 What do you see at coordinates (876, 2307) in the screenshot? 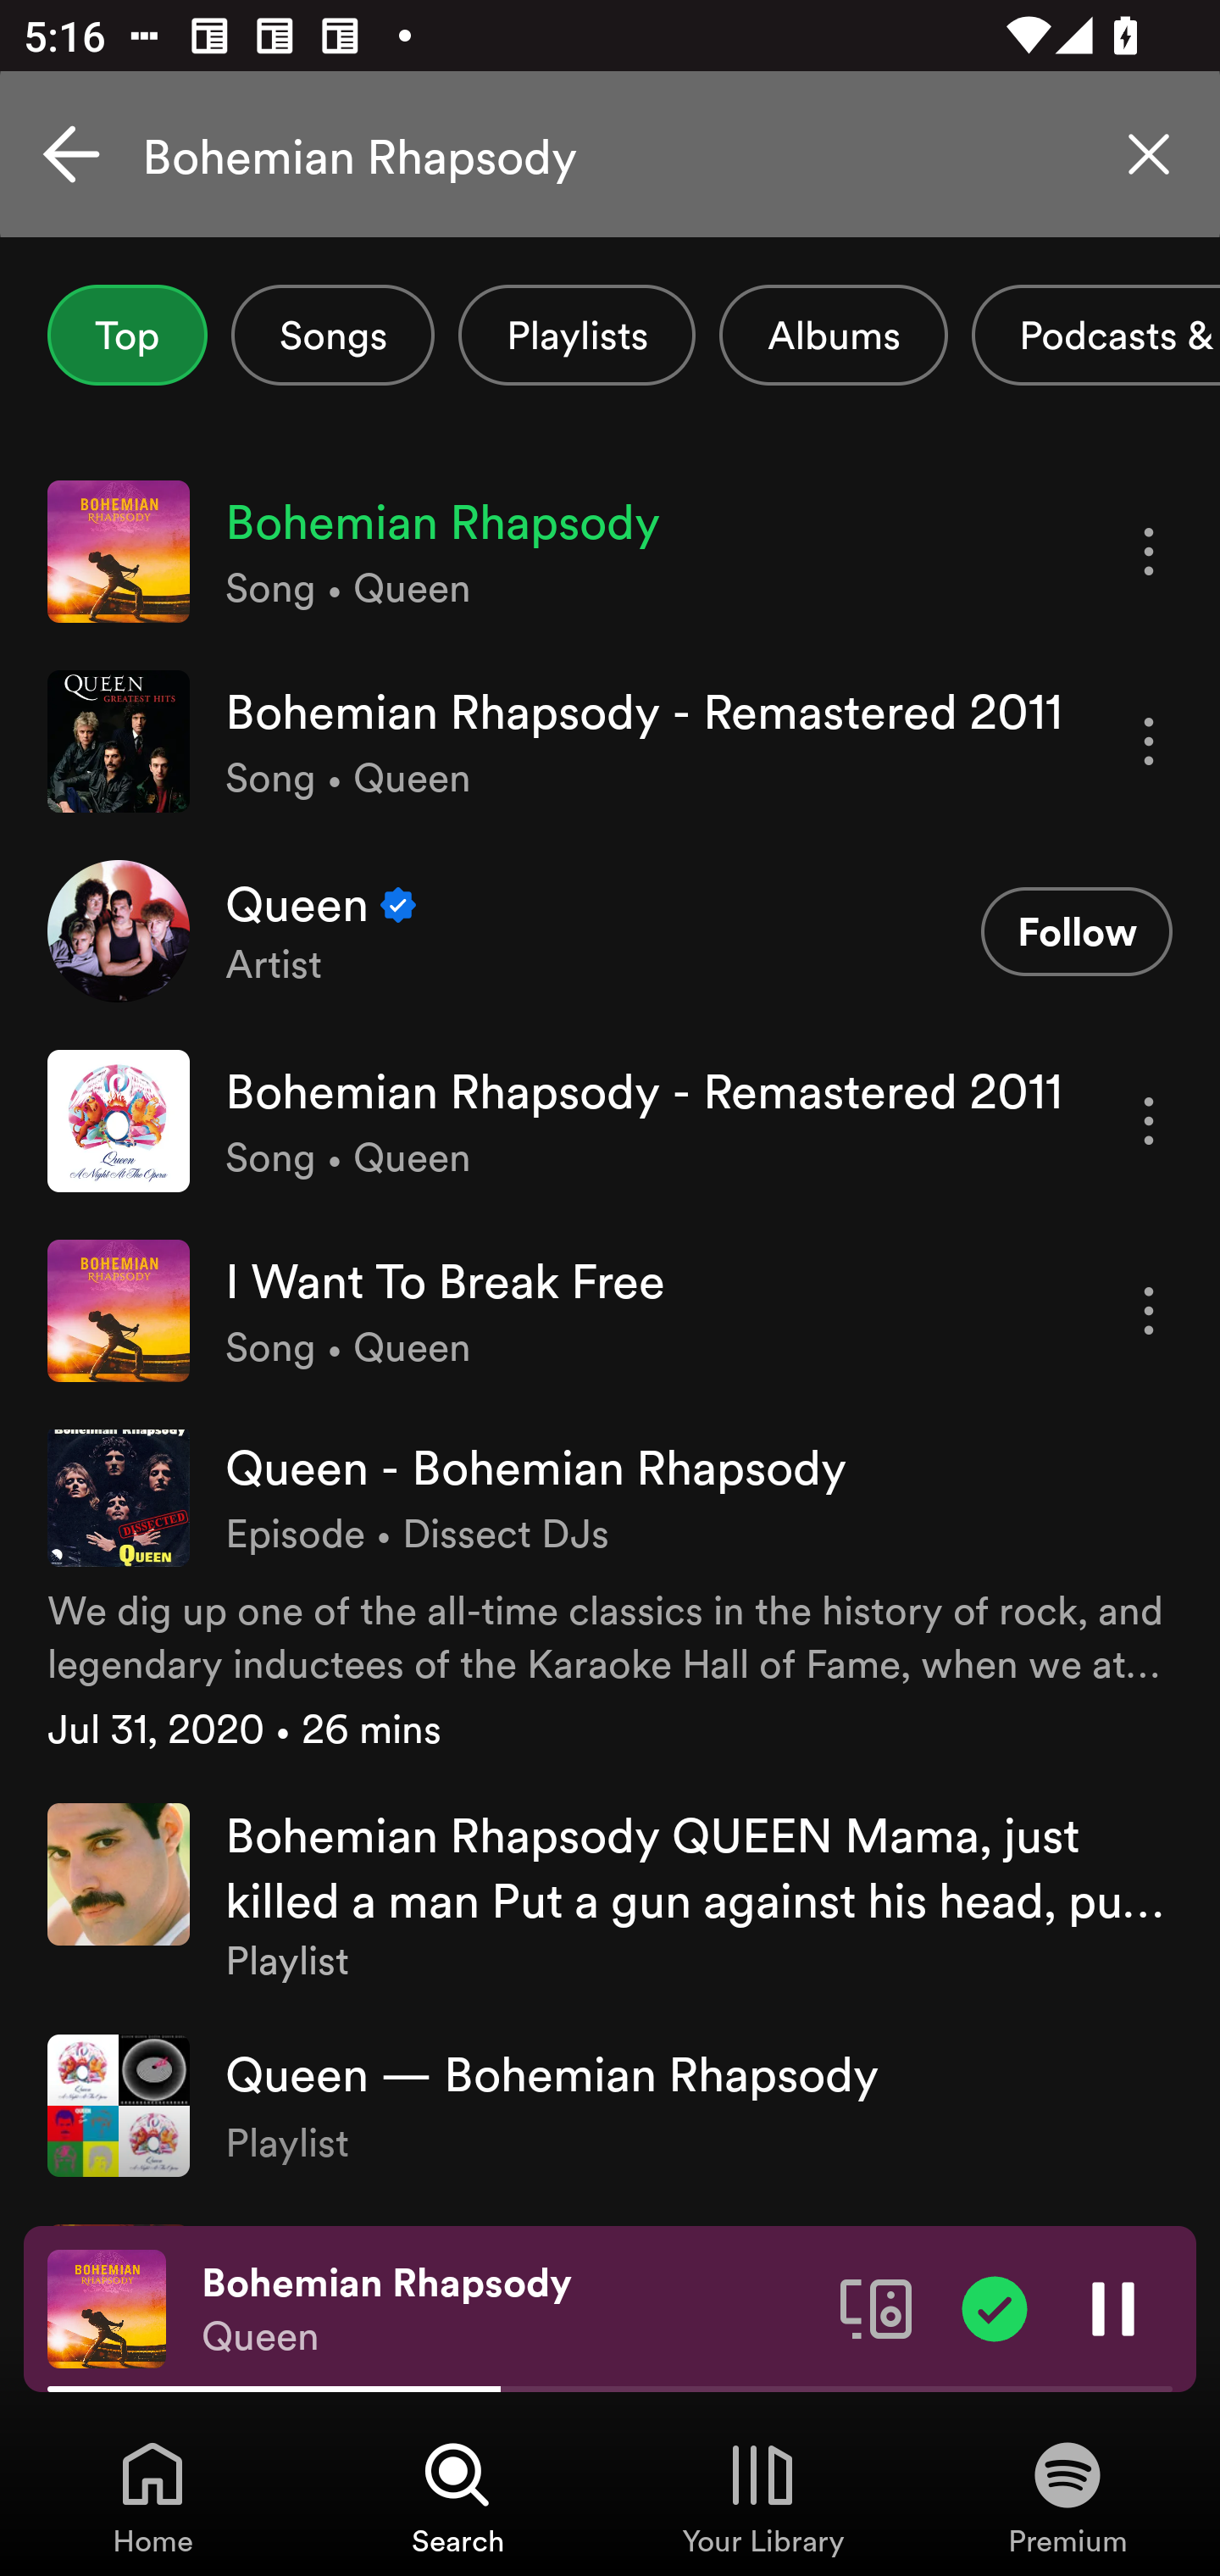
I see `Connect to a device. Opens the devices menu` at bounding box center [876, 2307].